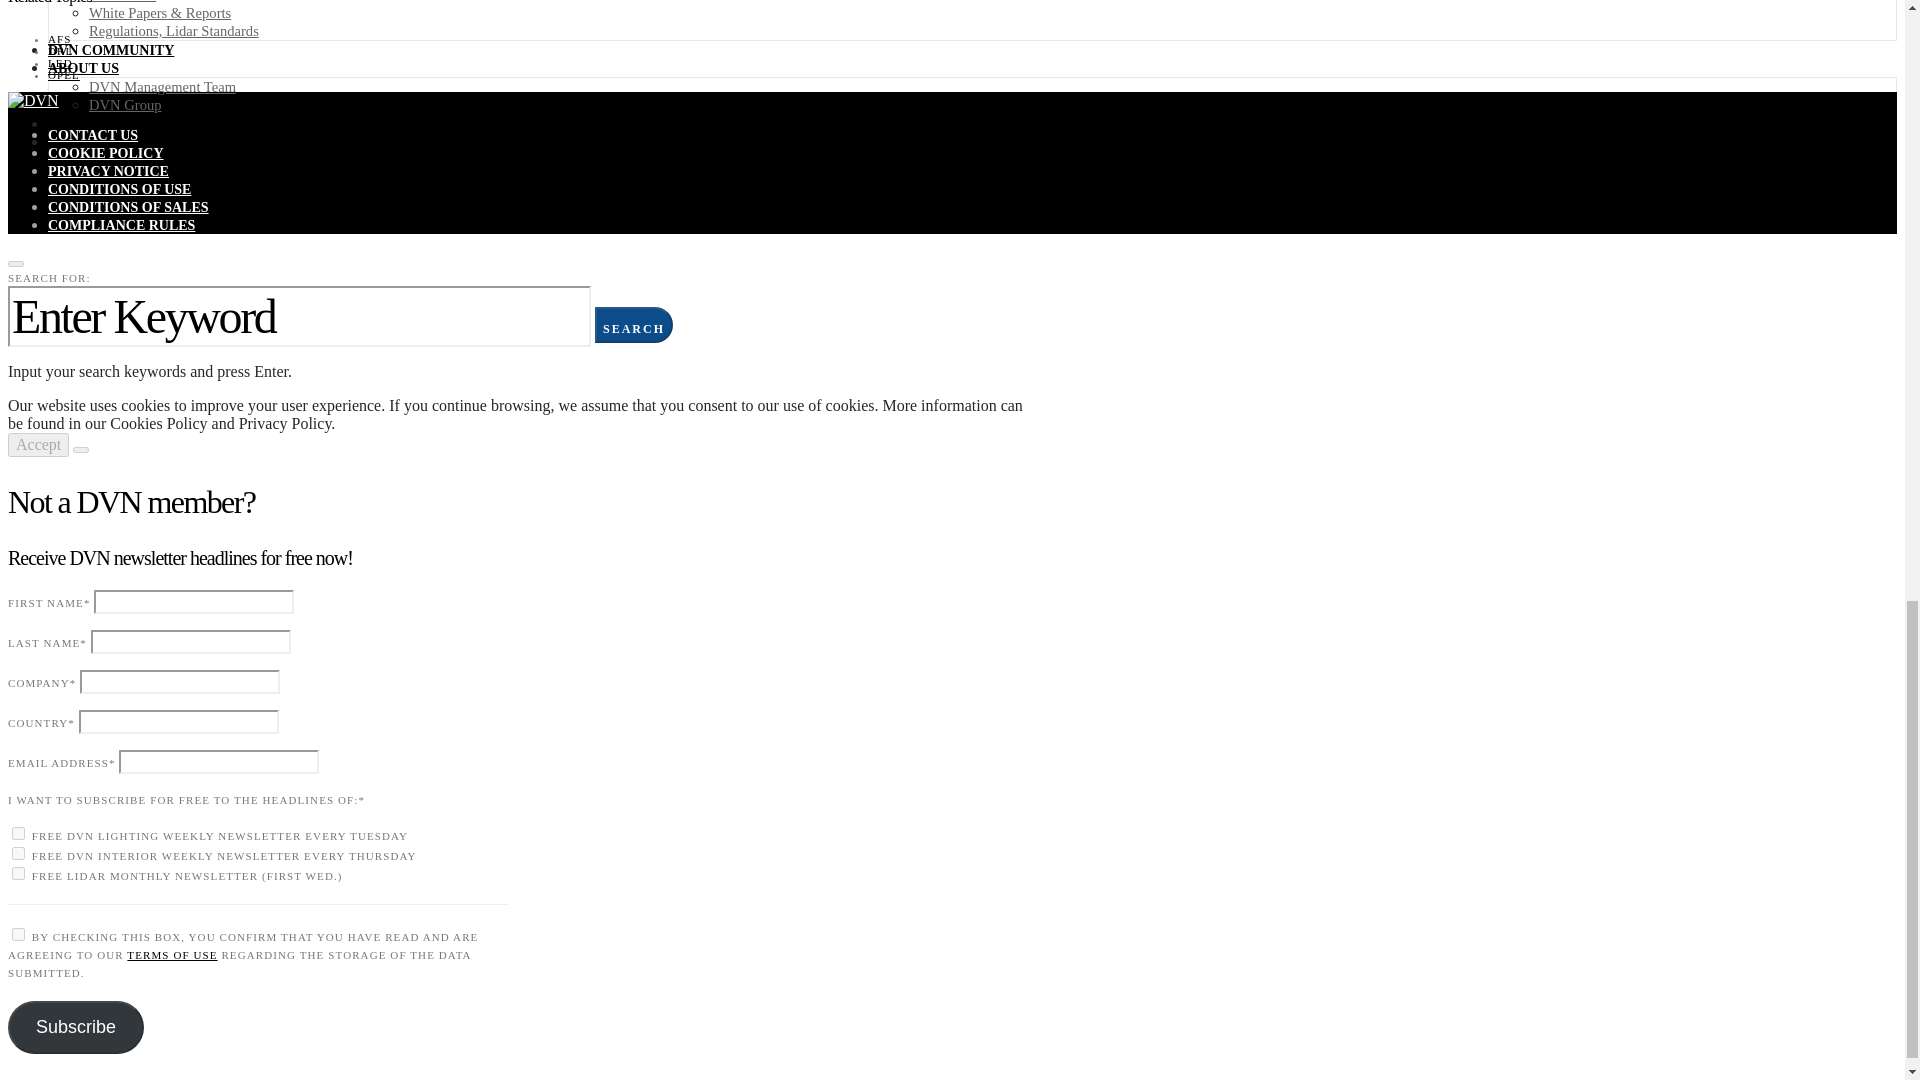 Image resolution: width=1920 pixels, height=1080 pixels. Describe the element at coordinates (76, 1028) in the screenshot. I see `Subscribe` at that location.